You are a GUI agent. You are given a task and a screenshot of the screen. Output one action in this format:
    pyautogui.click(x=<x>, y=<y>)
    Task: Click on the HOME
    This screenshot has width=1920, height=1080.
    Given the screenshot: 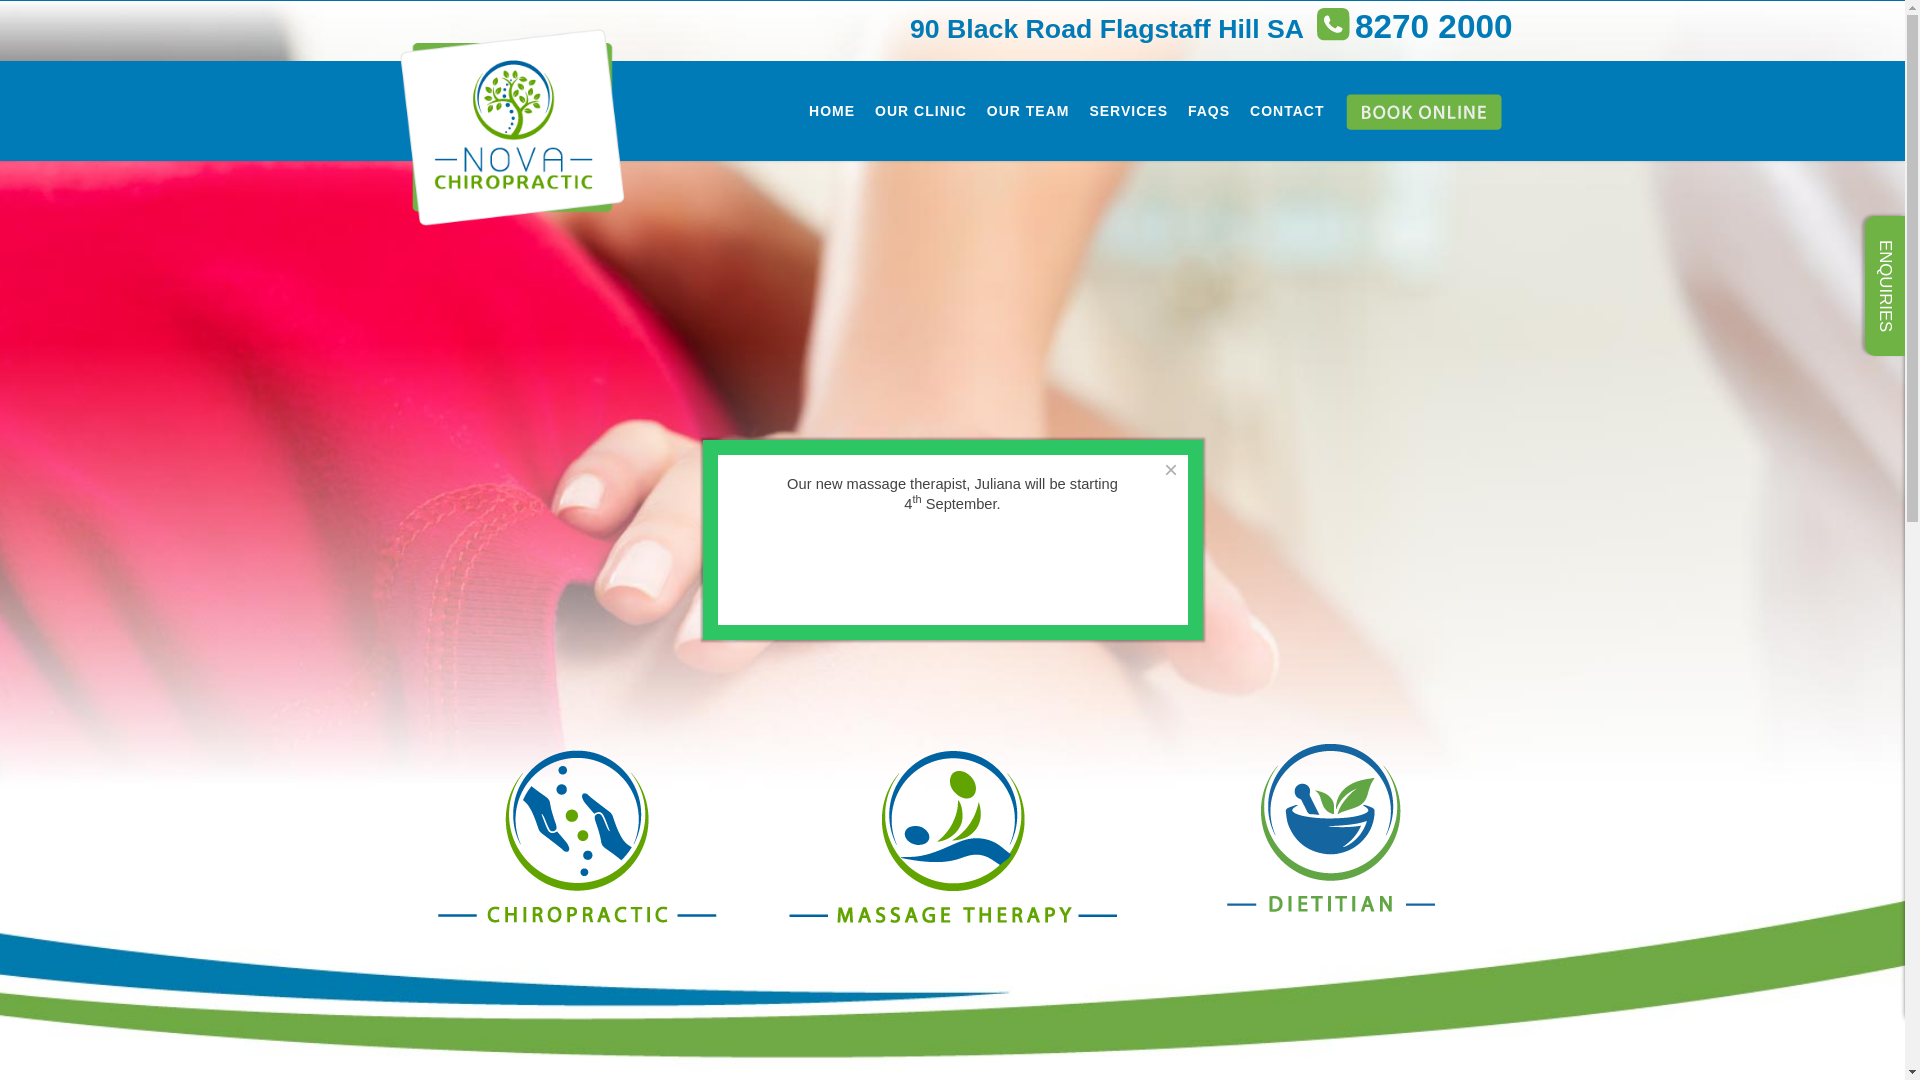 What is the action you would take?
    pyautogui.click(x=832, y=111)
    